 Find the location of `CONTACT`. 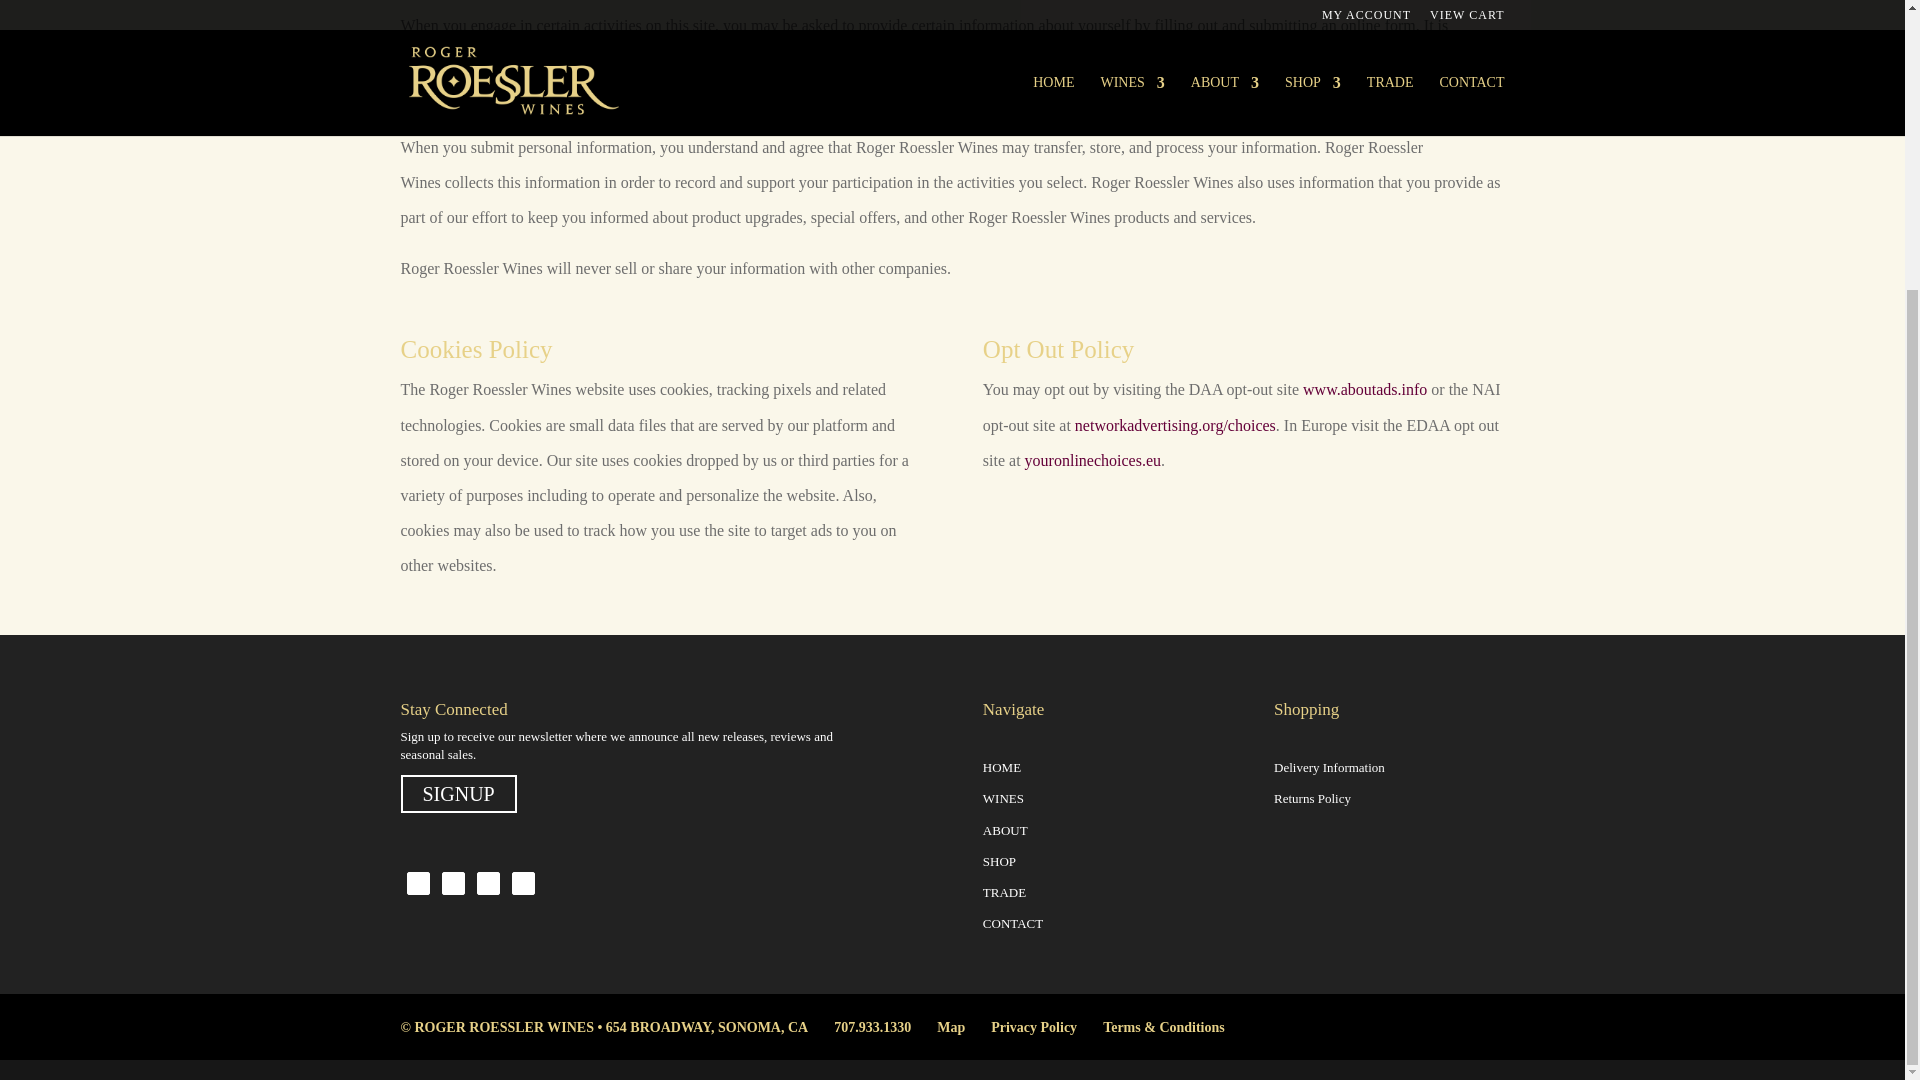

CONTACT is located at coordinates (1012, 922).